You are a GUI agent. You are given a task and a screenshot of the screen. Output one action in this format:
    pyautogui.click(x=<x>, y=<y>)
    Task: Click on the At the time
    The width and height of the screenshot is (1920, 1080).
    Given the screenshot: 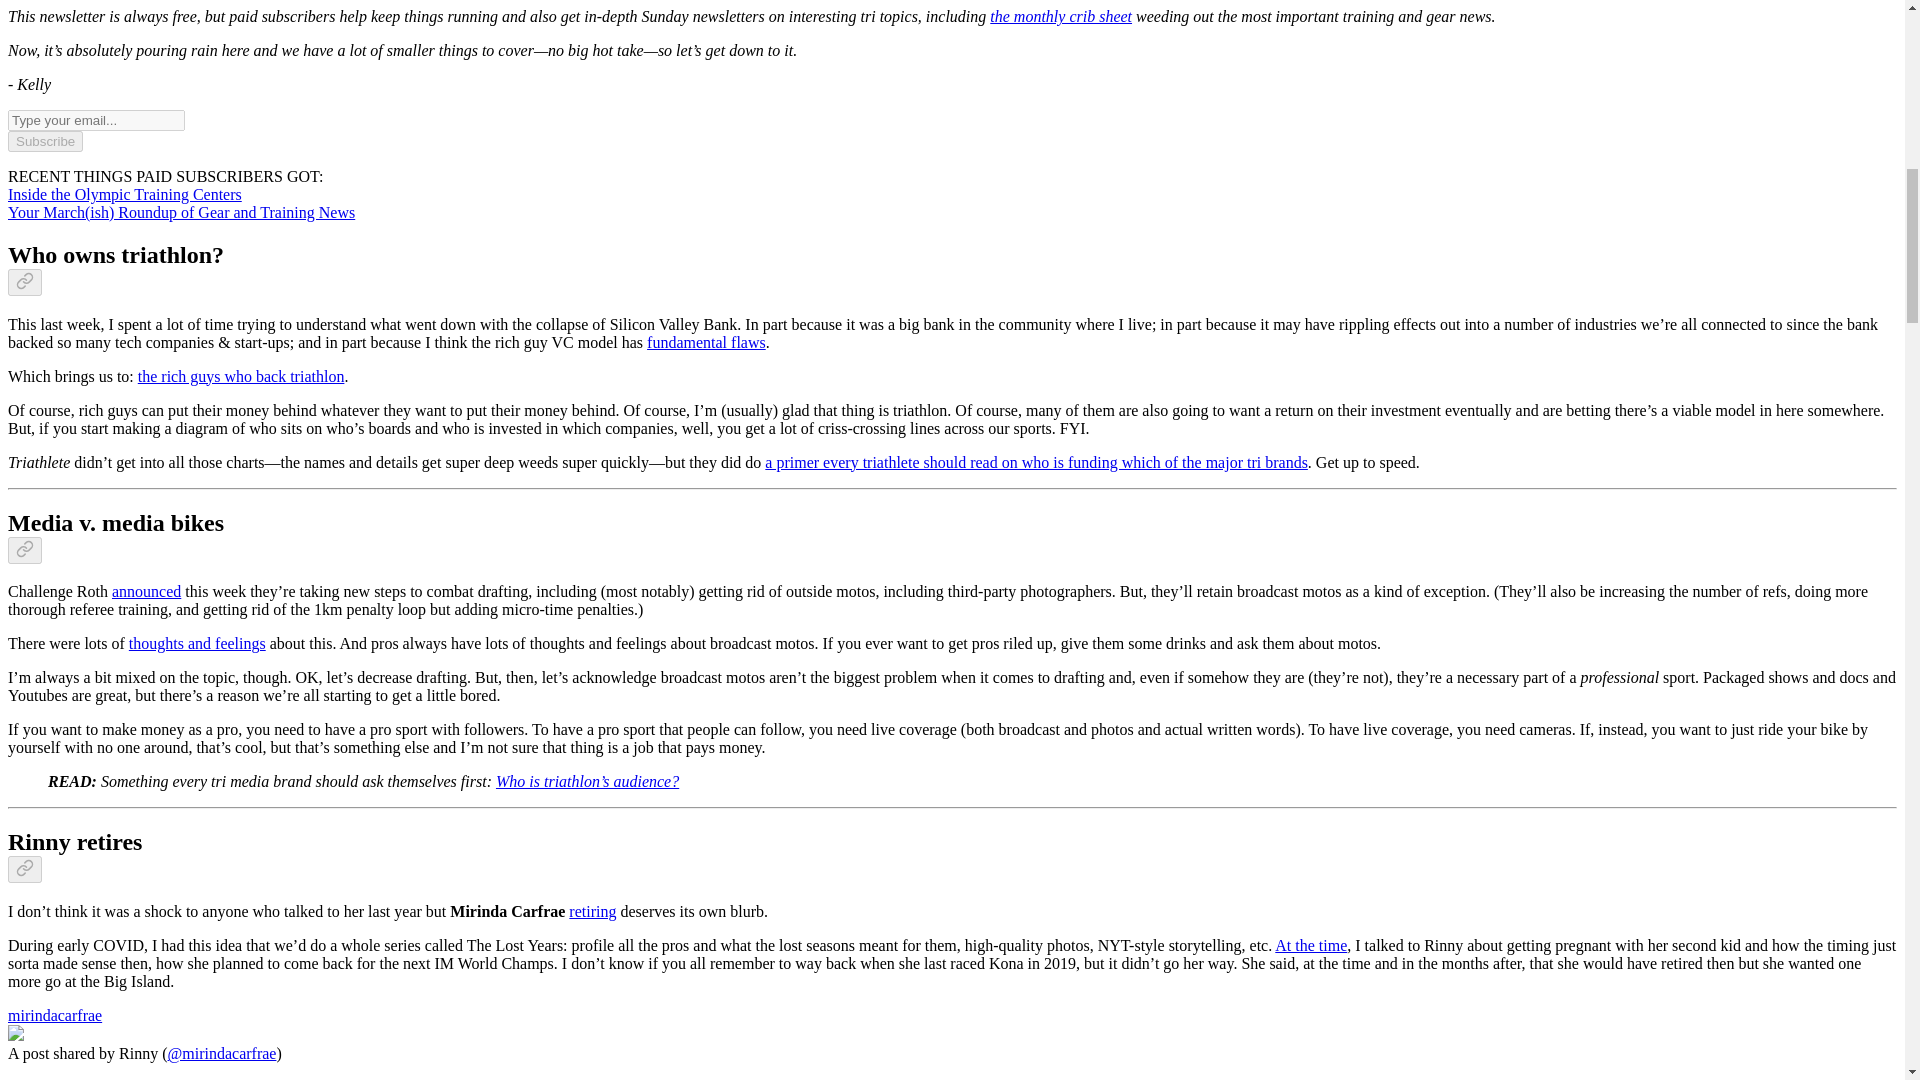 What is the action you would take?
    pyautogui.click(x=1310, y=945)
    